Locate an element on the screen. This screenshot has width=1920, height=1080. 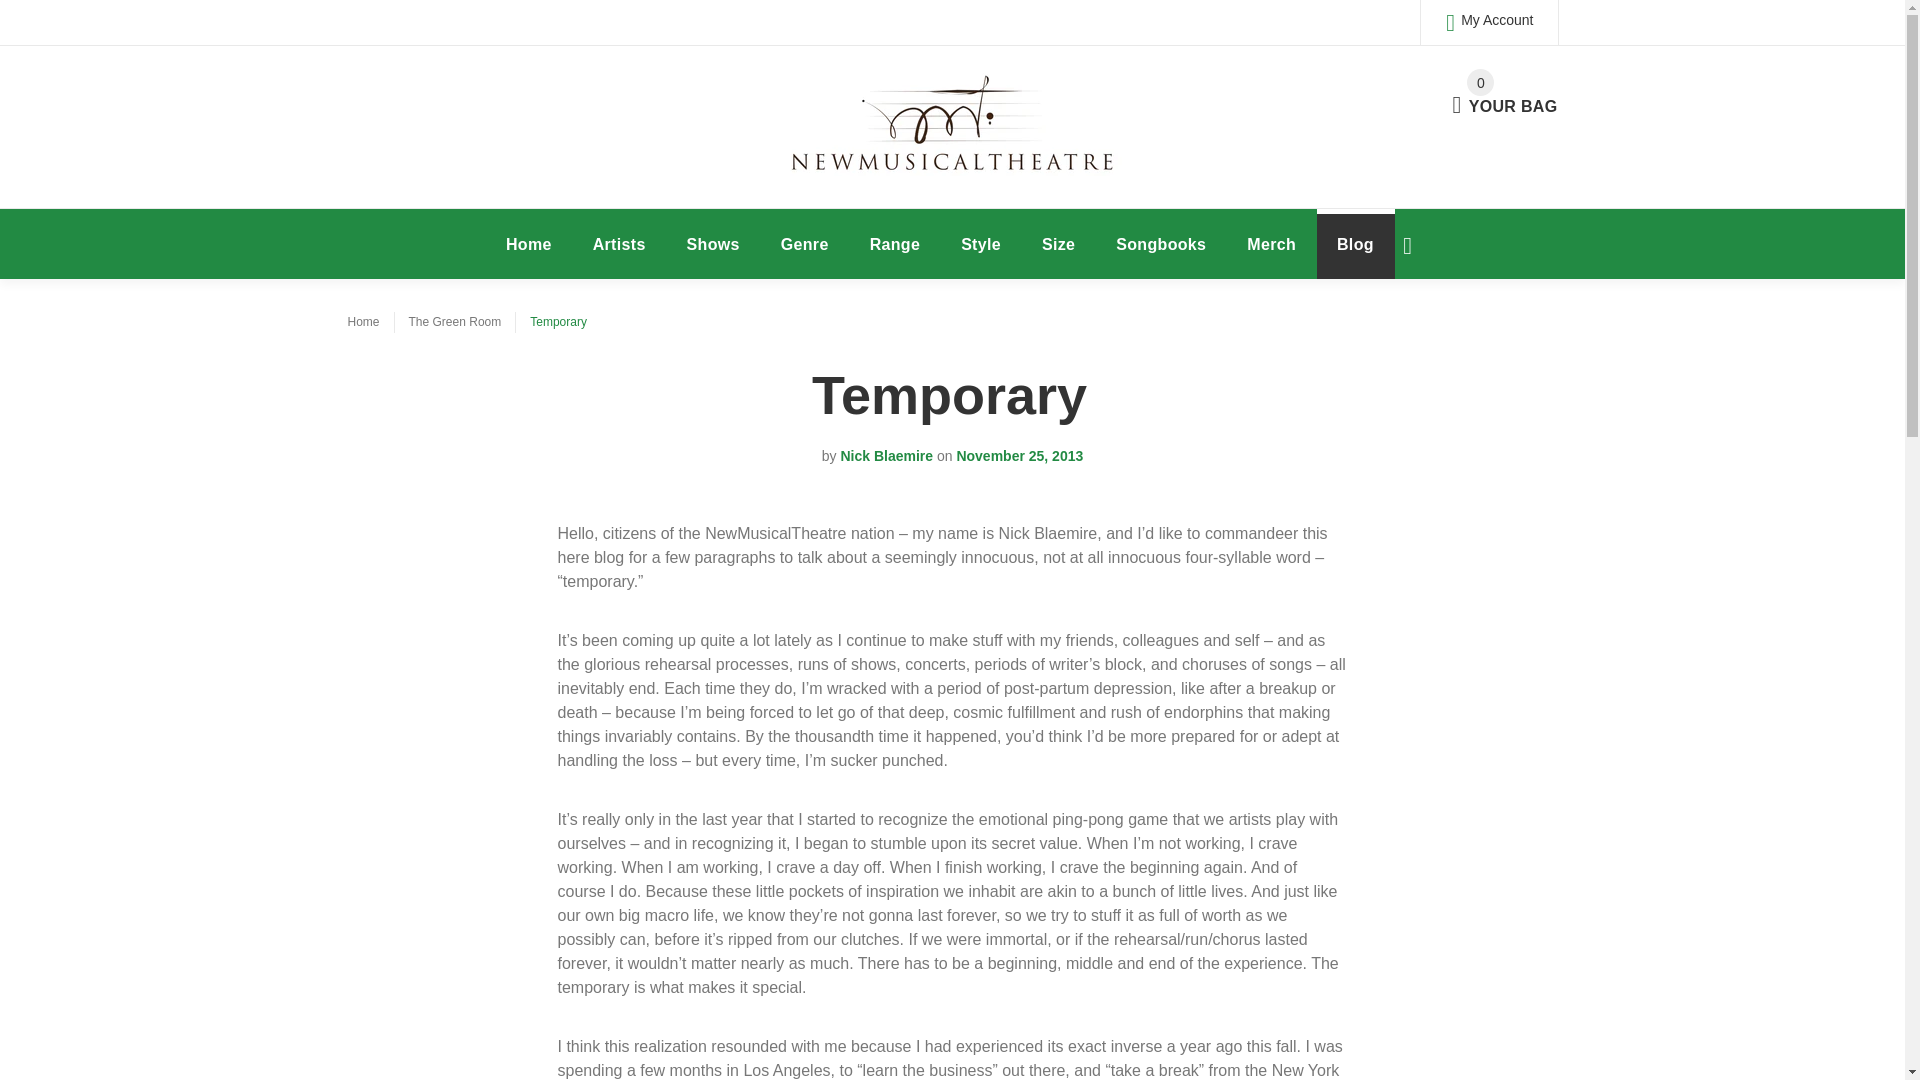
Home is located at coordinates (364, 322).